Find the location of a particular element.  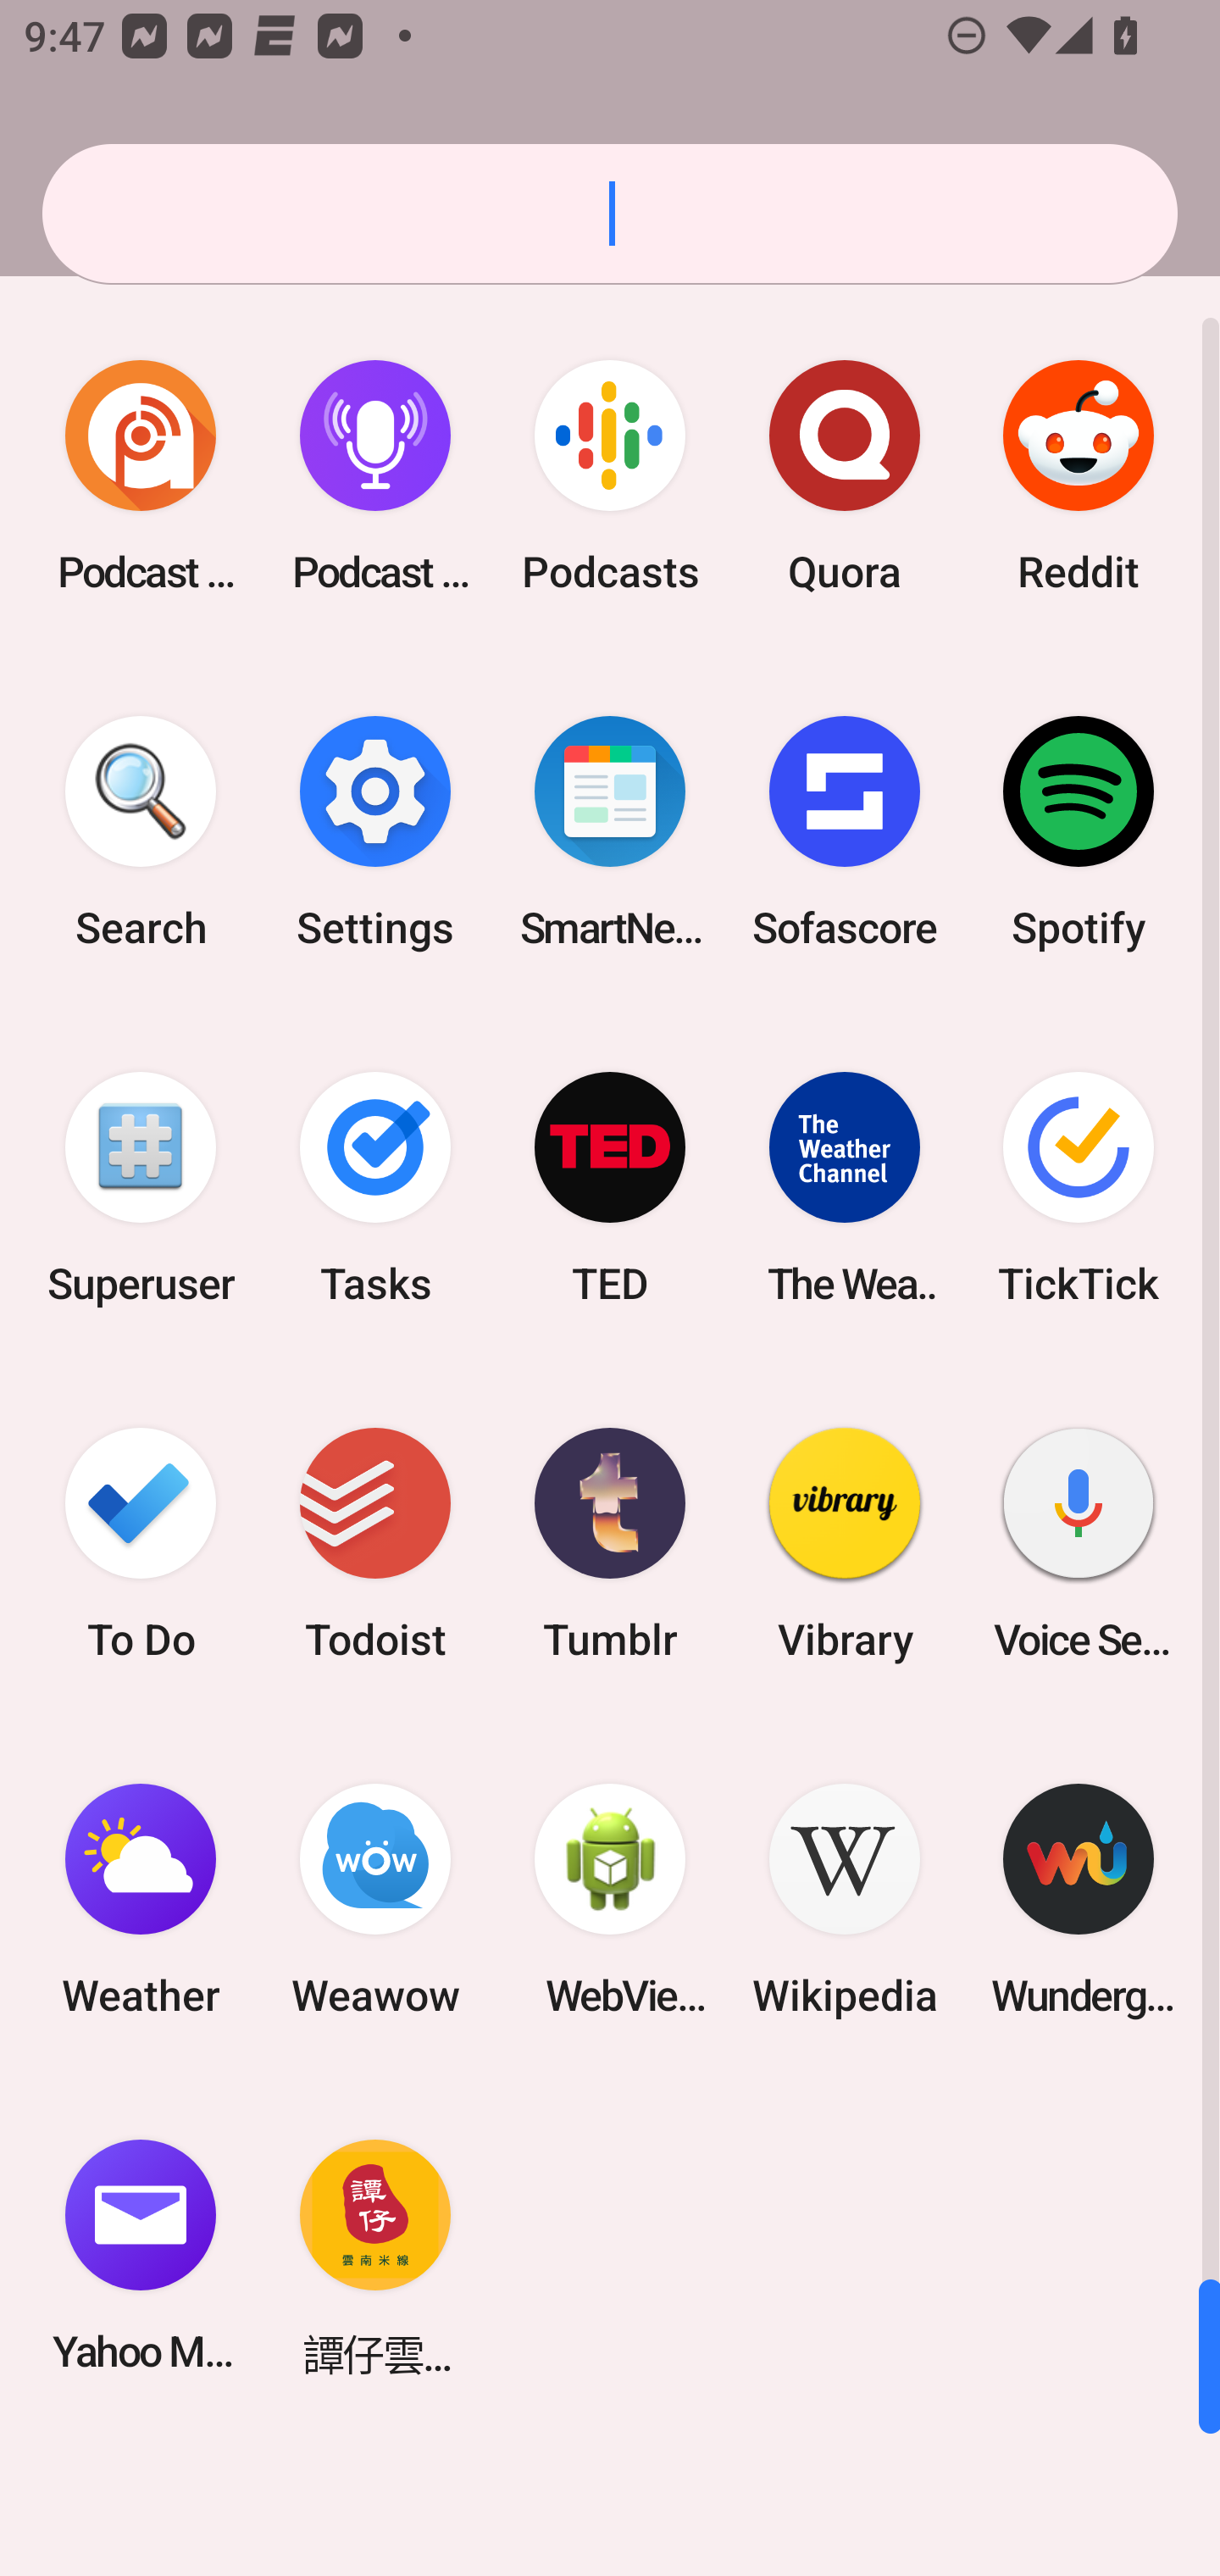

  Search apps is located at coordinates (610, 214).